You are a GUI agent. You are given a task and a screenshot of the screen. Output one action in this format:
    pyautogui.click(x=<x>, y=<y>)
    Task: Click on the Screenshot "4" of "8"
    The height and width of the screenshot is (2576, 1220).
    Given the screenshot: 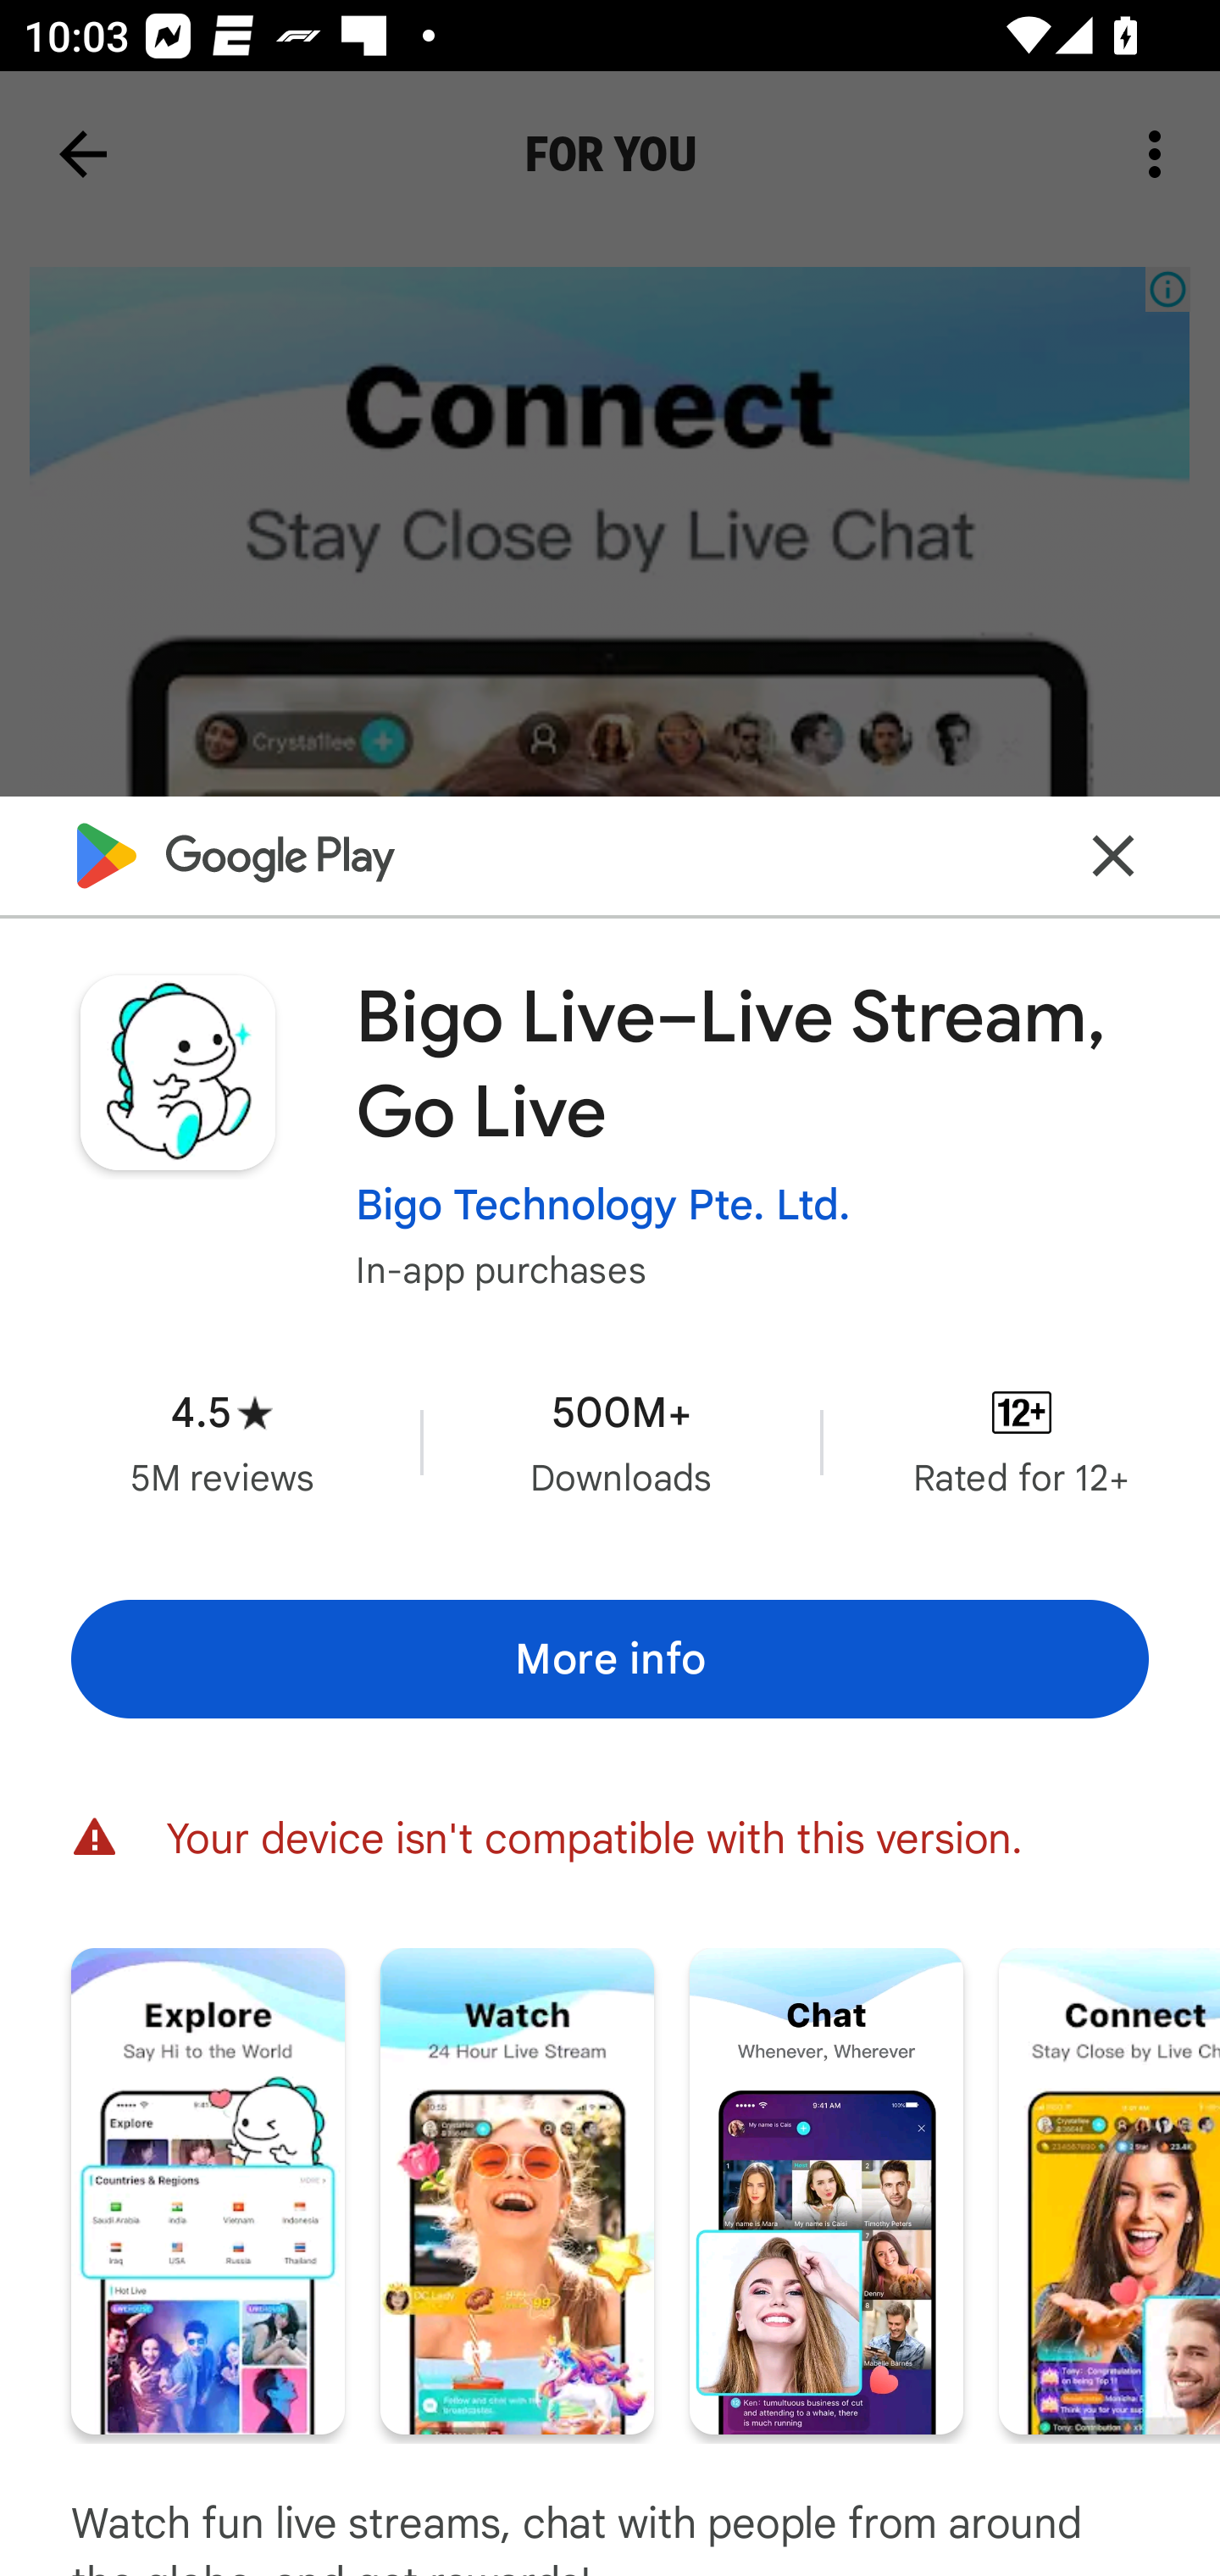 What is the action you would take?
    pyautogui.click(x=1110, y=2190)
    